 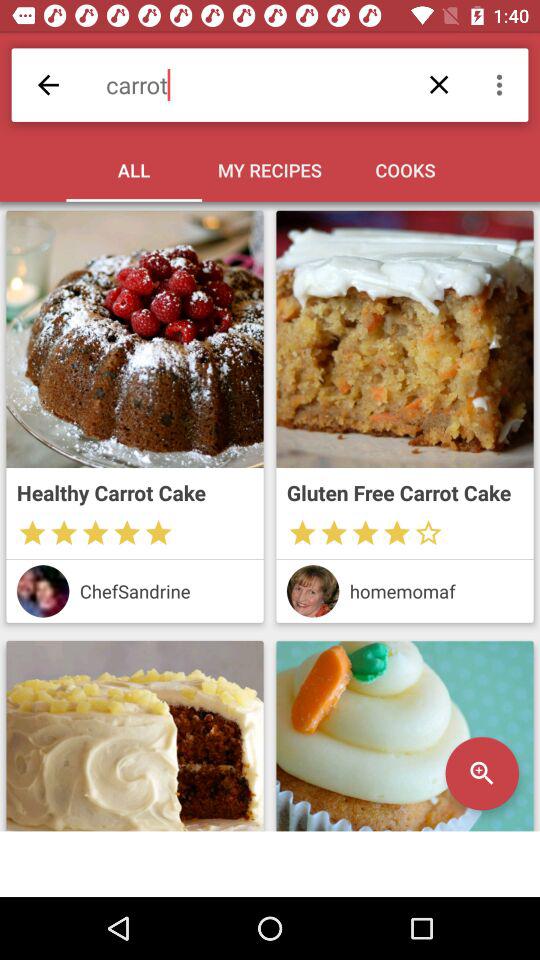 What do you see at coordinates (48, 84) in the screenshot?
I see `back` at bounding box center [48, 84].